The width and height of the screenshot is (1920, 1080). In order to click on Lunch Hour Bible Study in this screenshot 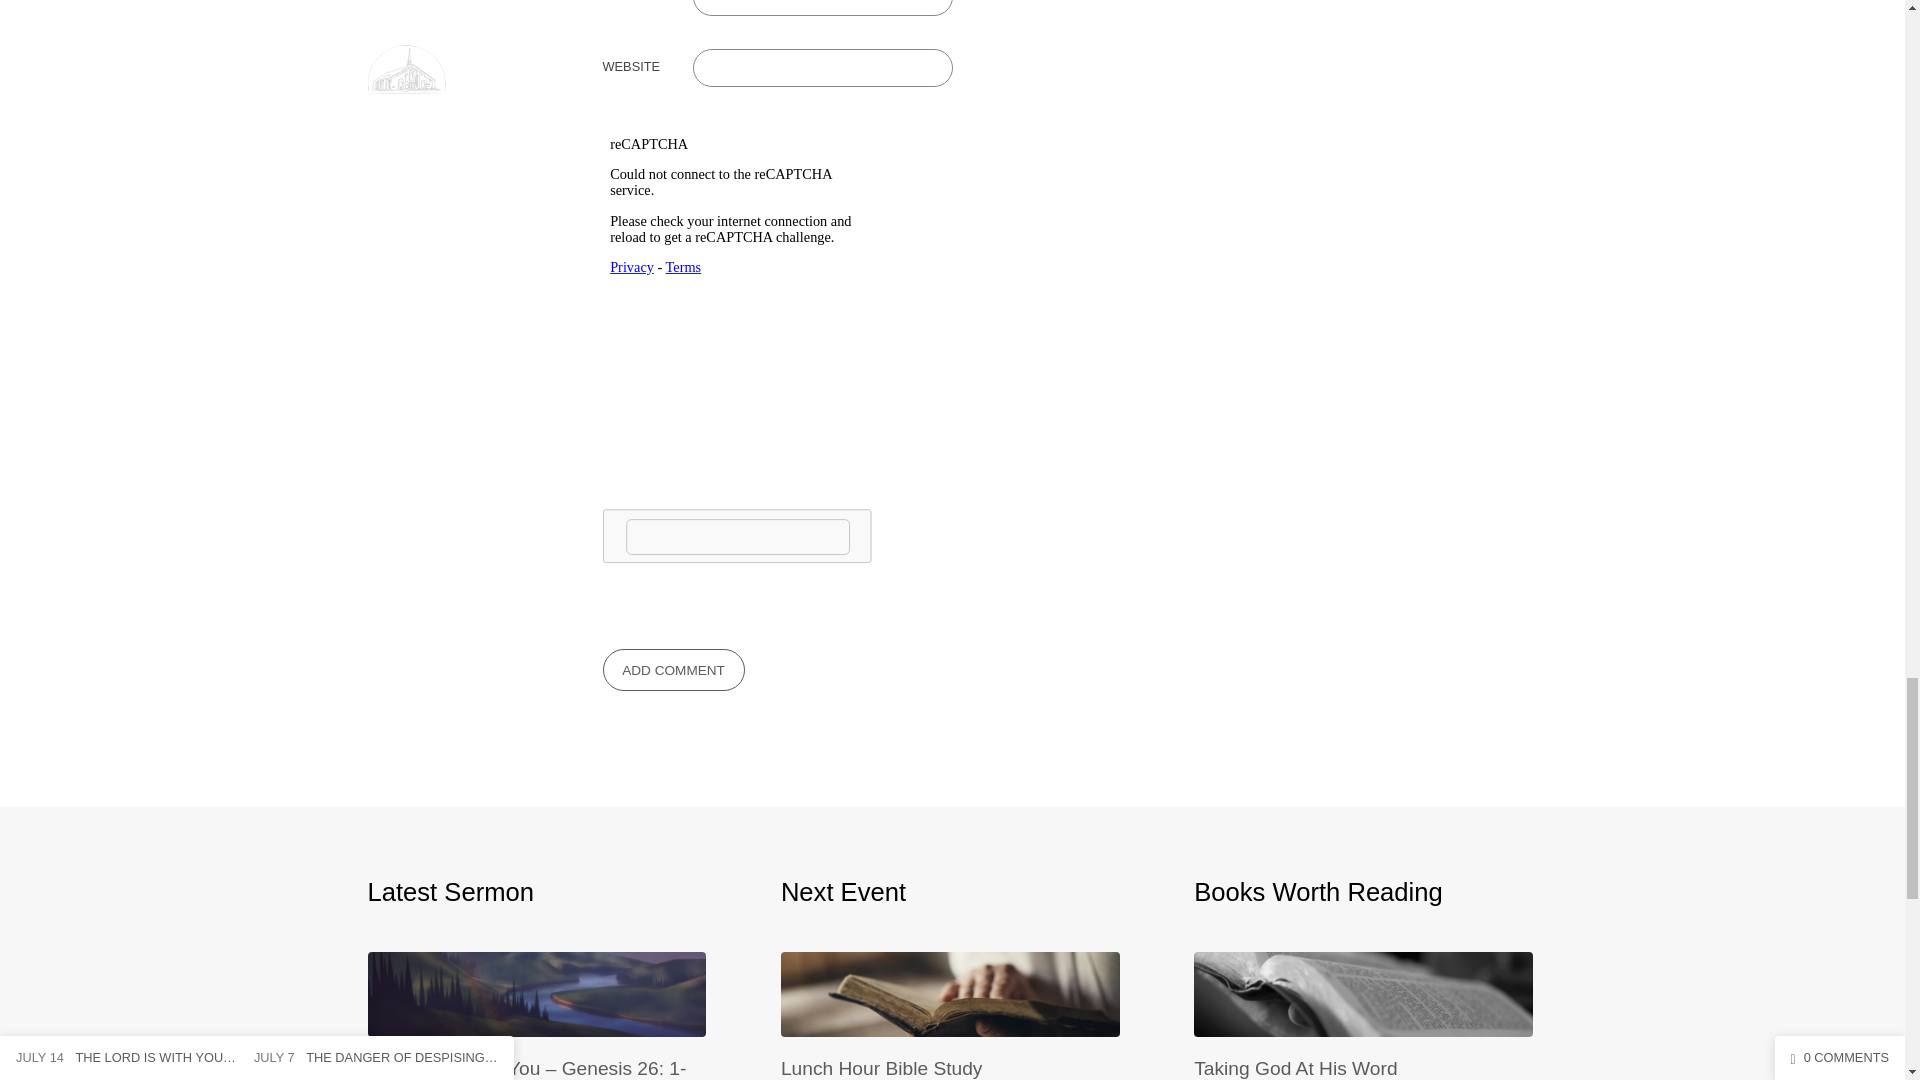, I will do `click(882, 1068)`.